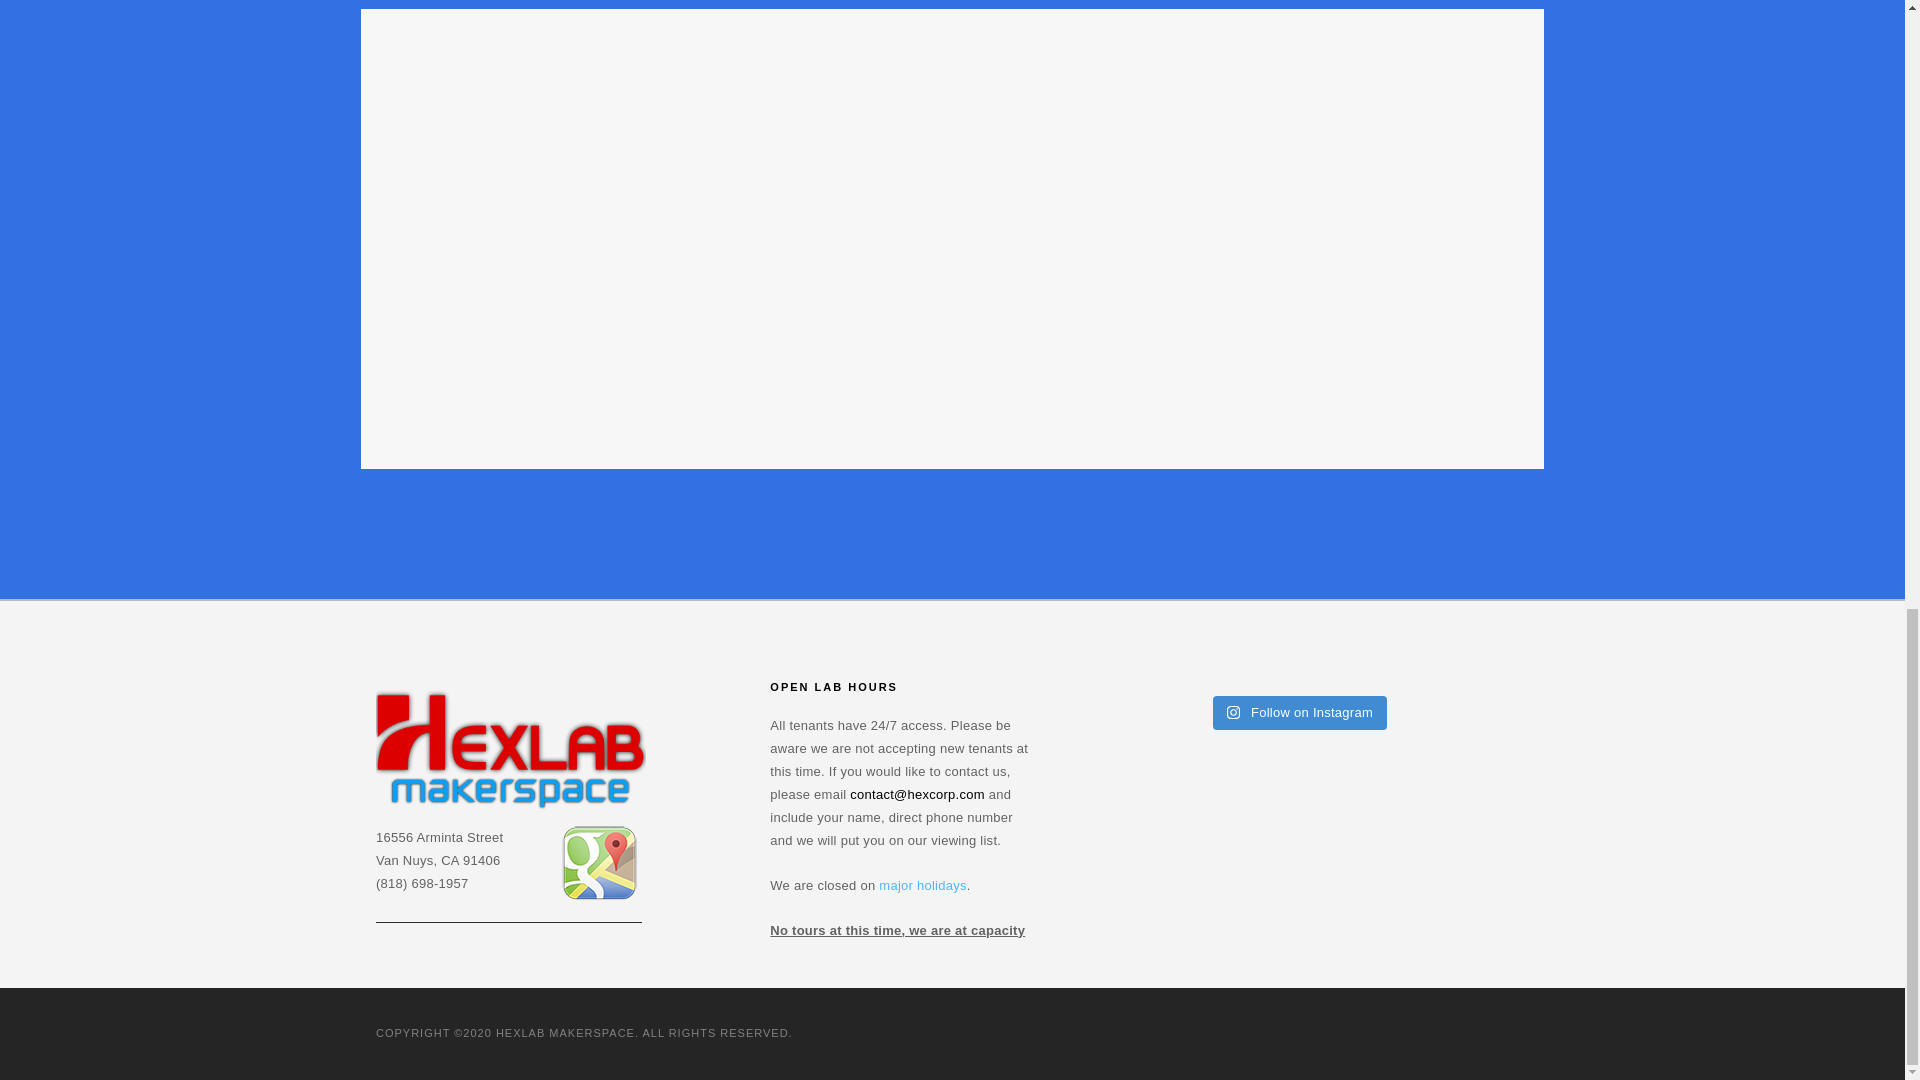 This screenshot has width=1920, height=1080. Describe the element at coordinates (922, 884) in the screenshot. I see `Holiday Schedule` at that location.